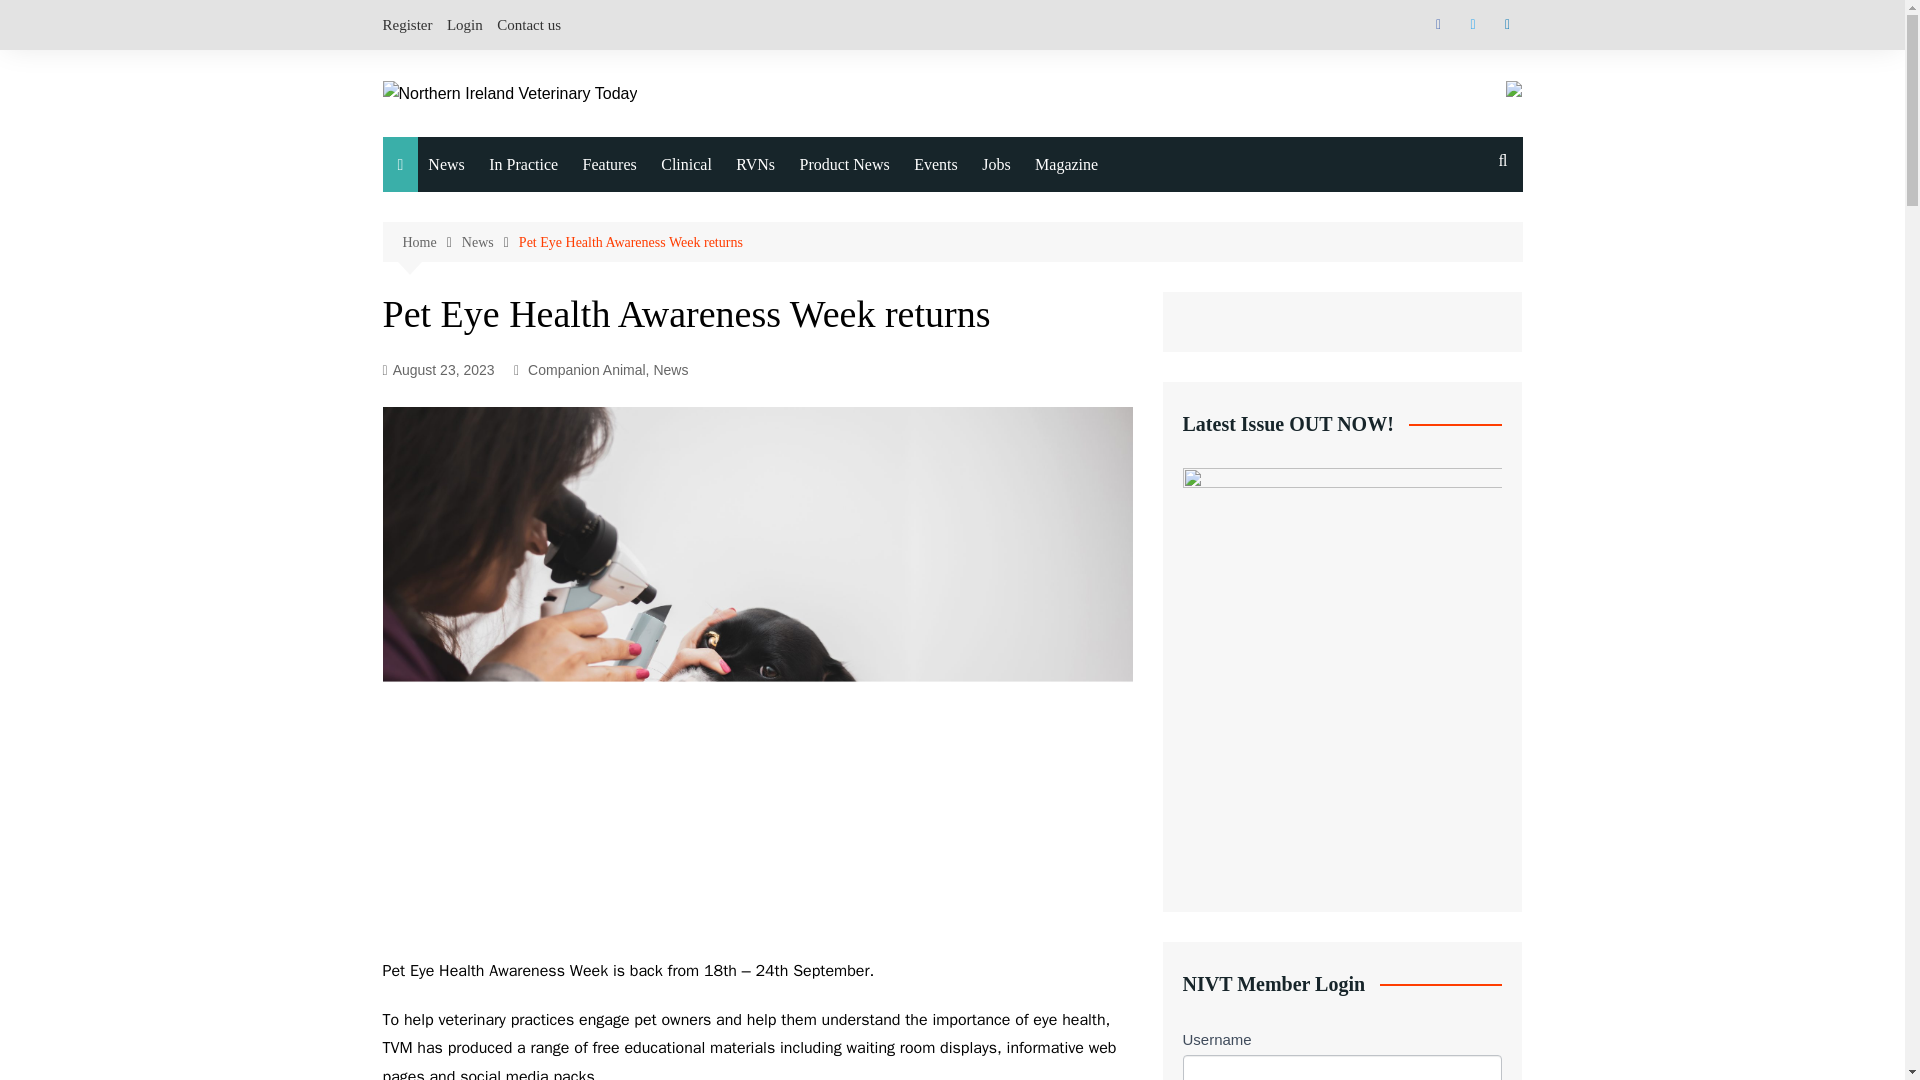 The width and height of the screenshot is (1920, 1080). I want to click on Login, so click(465, 24).